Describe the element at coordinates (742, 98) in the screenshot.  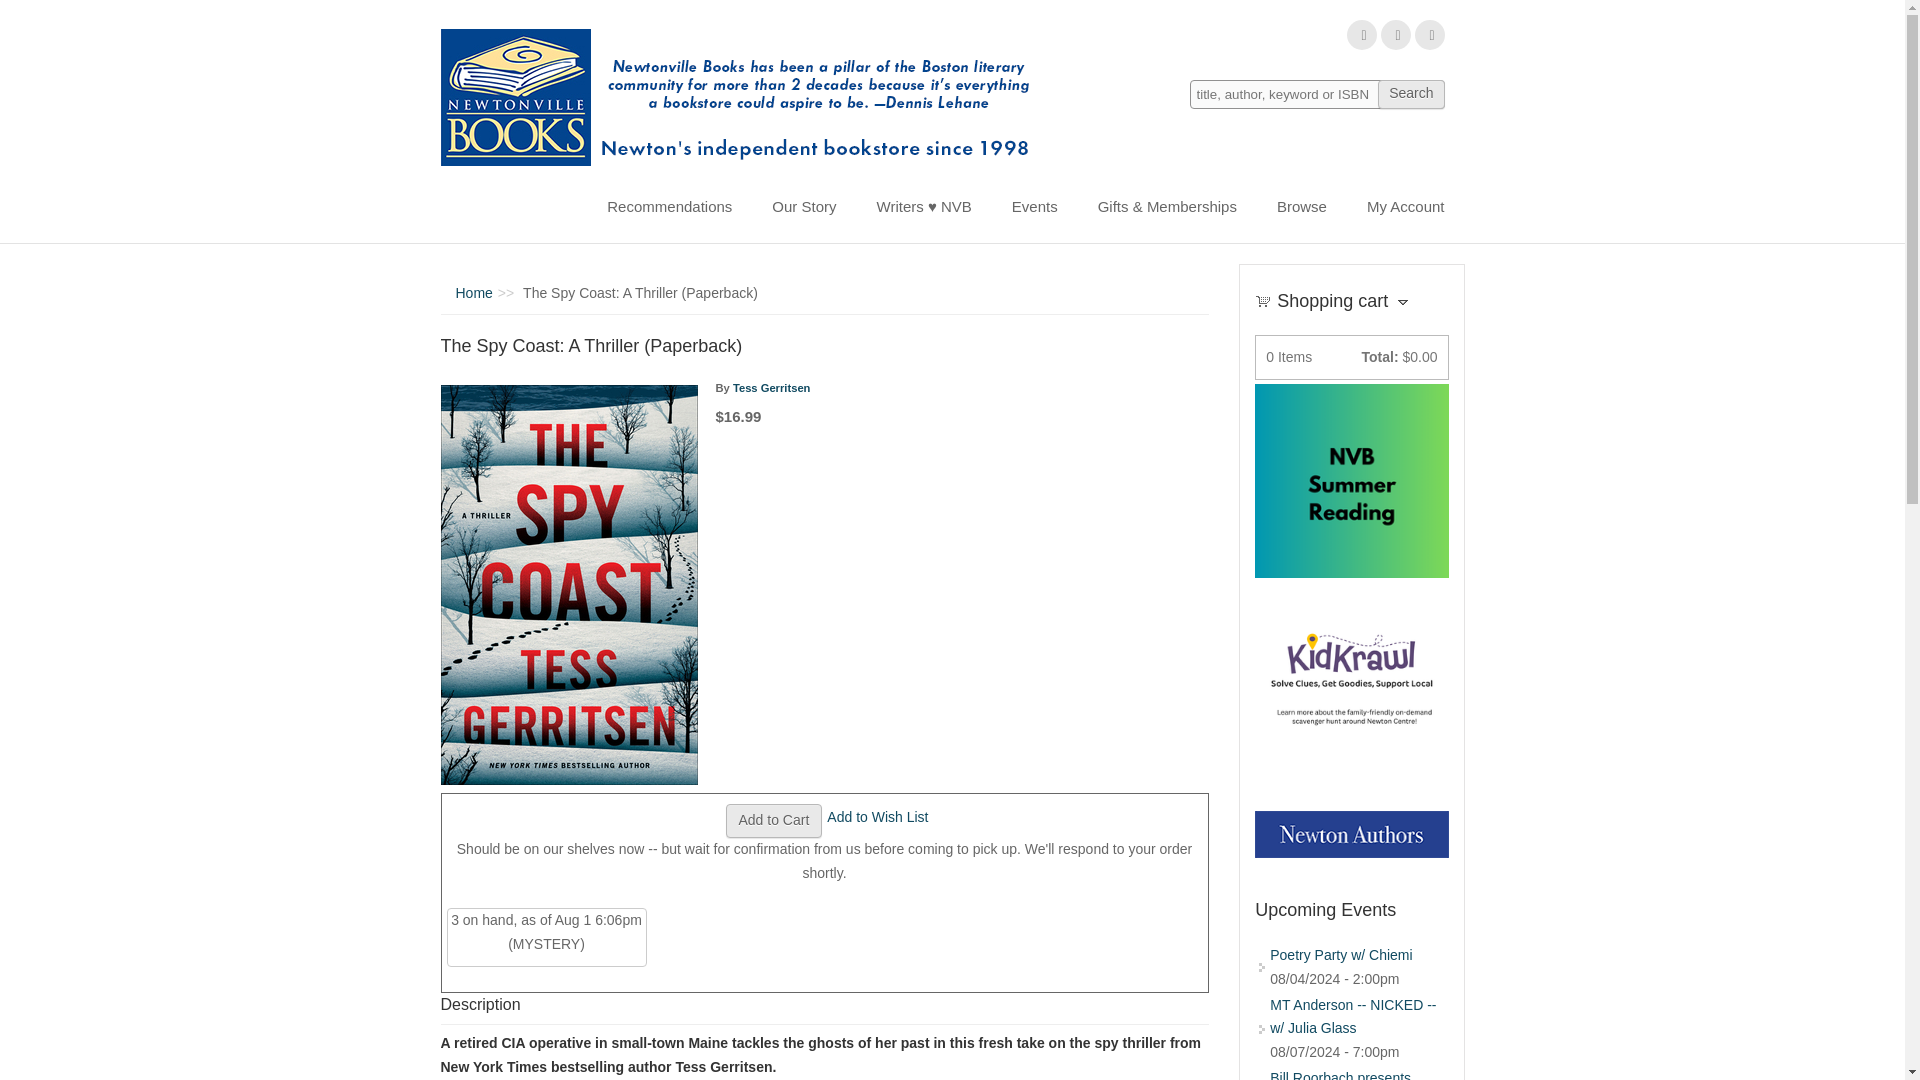
I see `Home` at that location.